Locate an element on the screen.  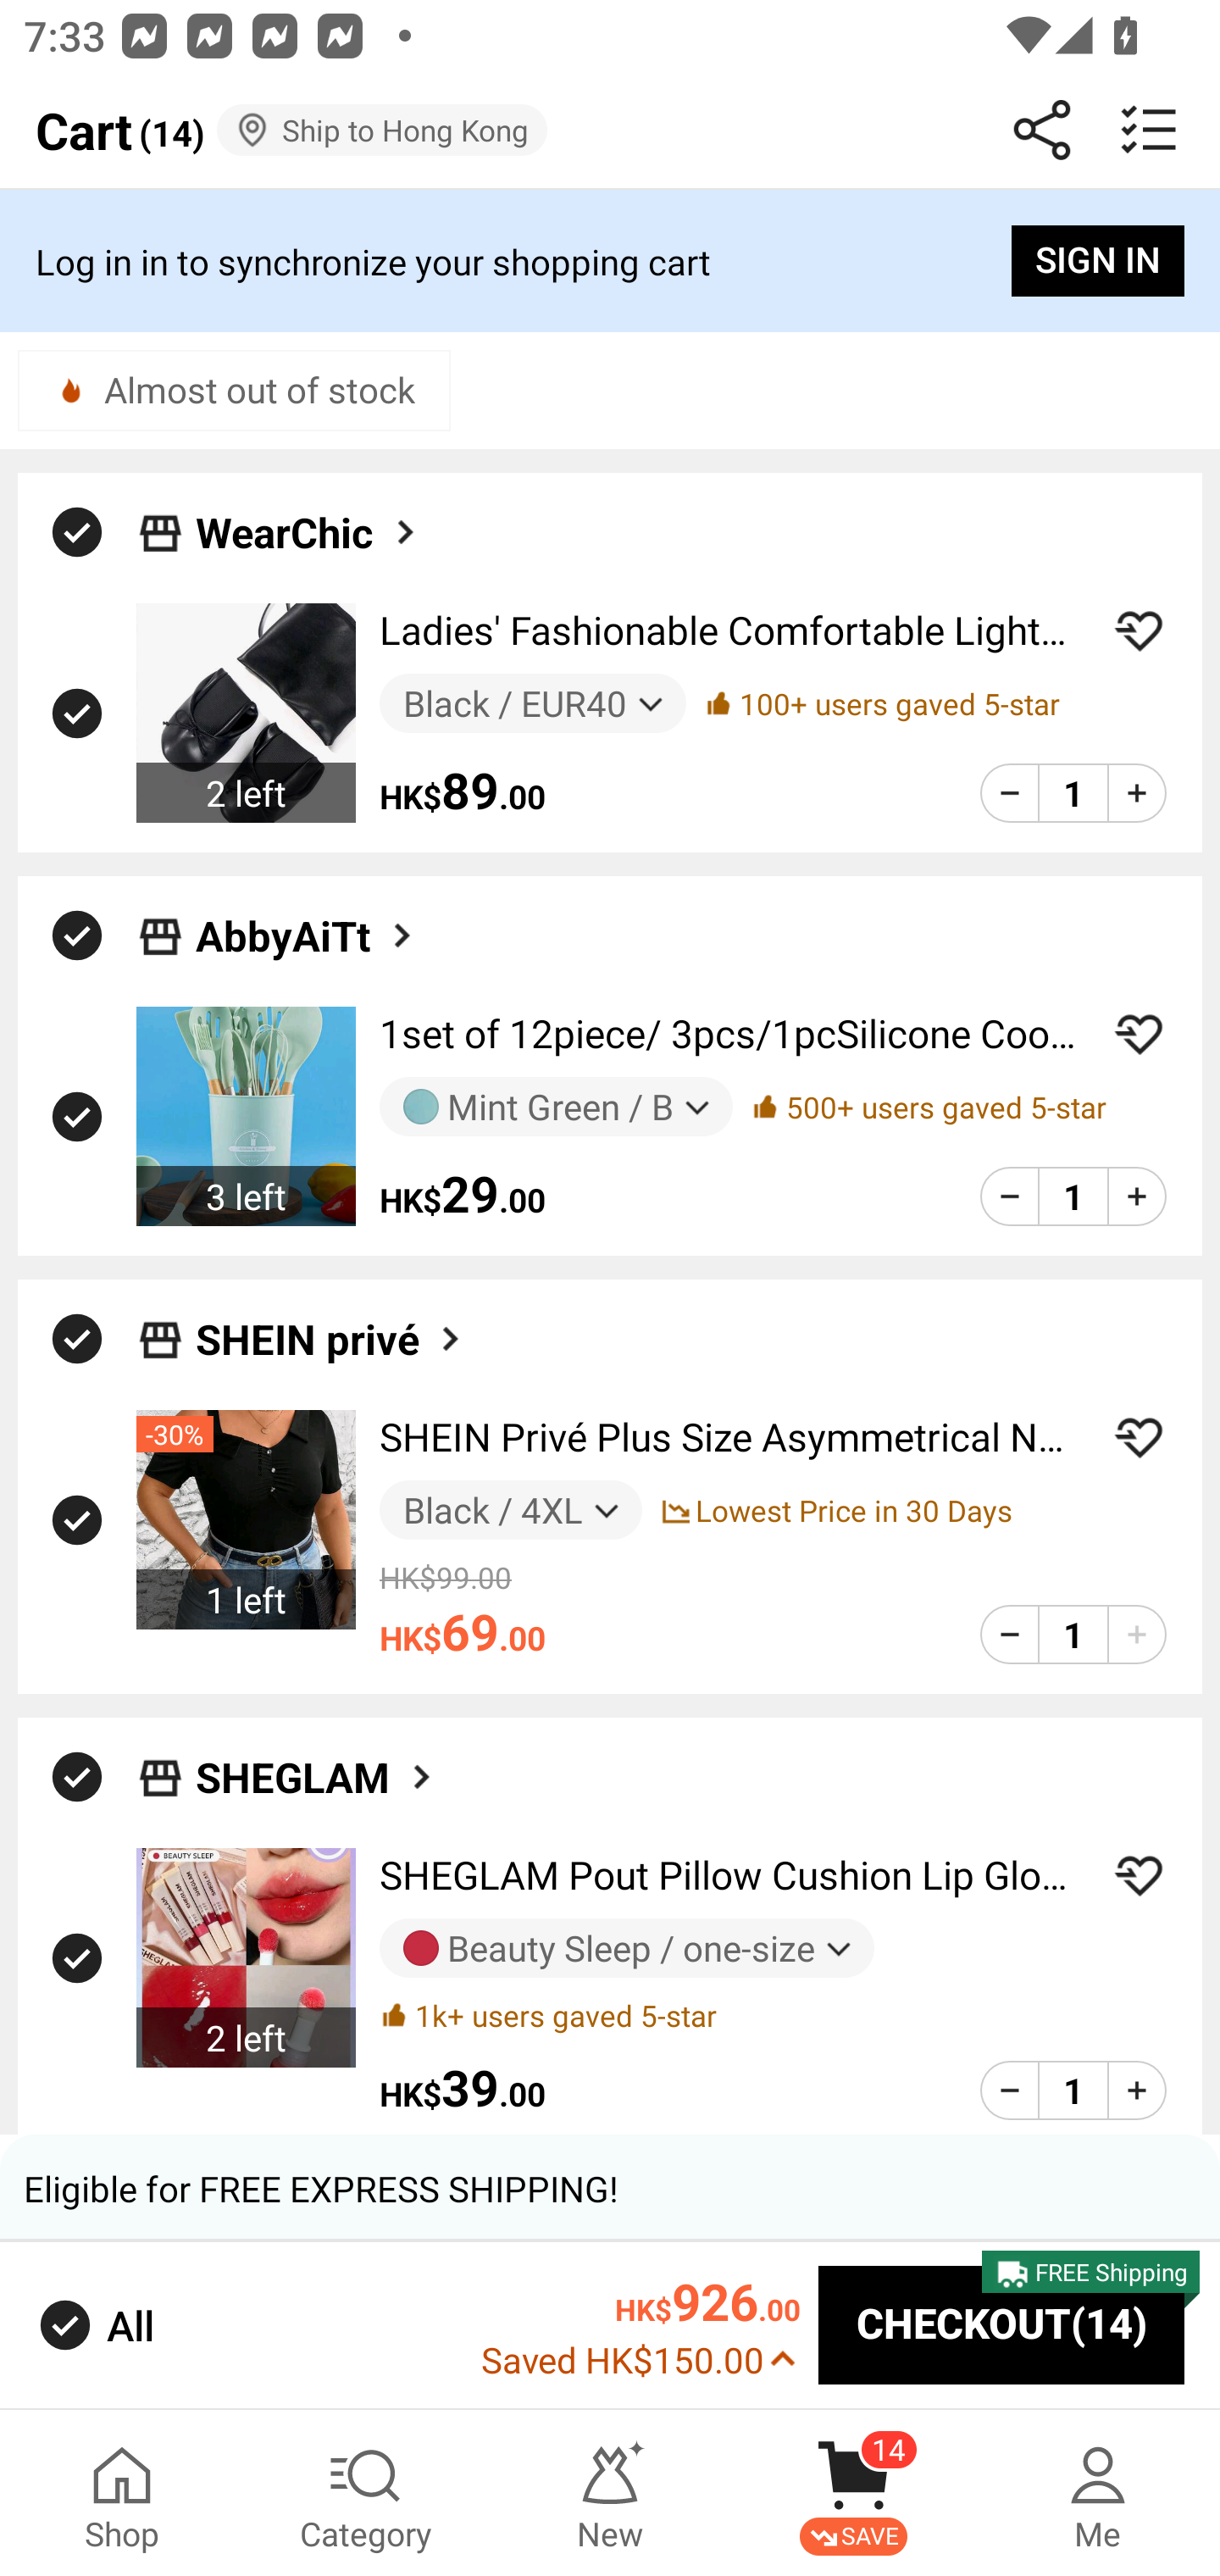
Share is located at coordinates (1042, 130).